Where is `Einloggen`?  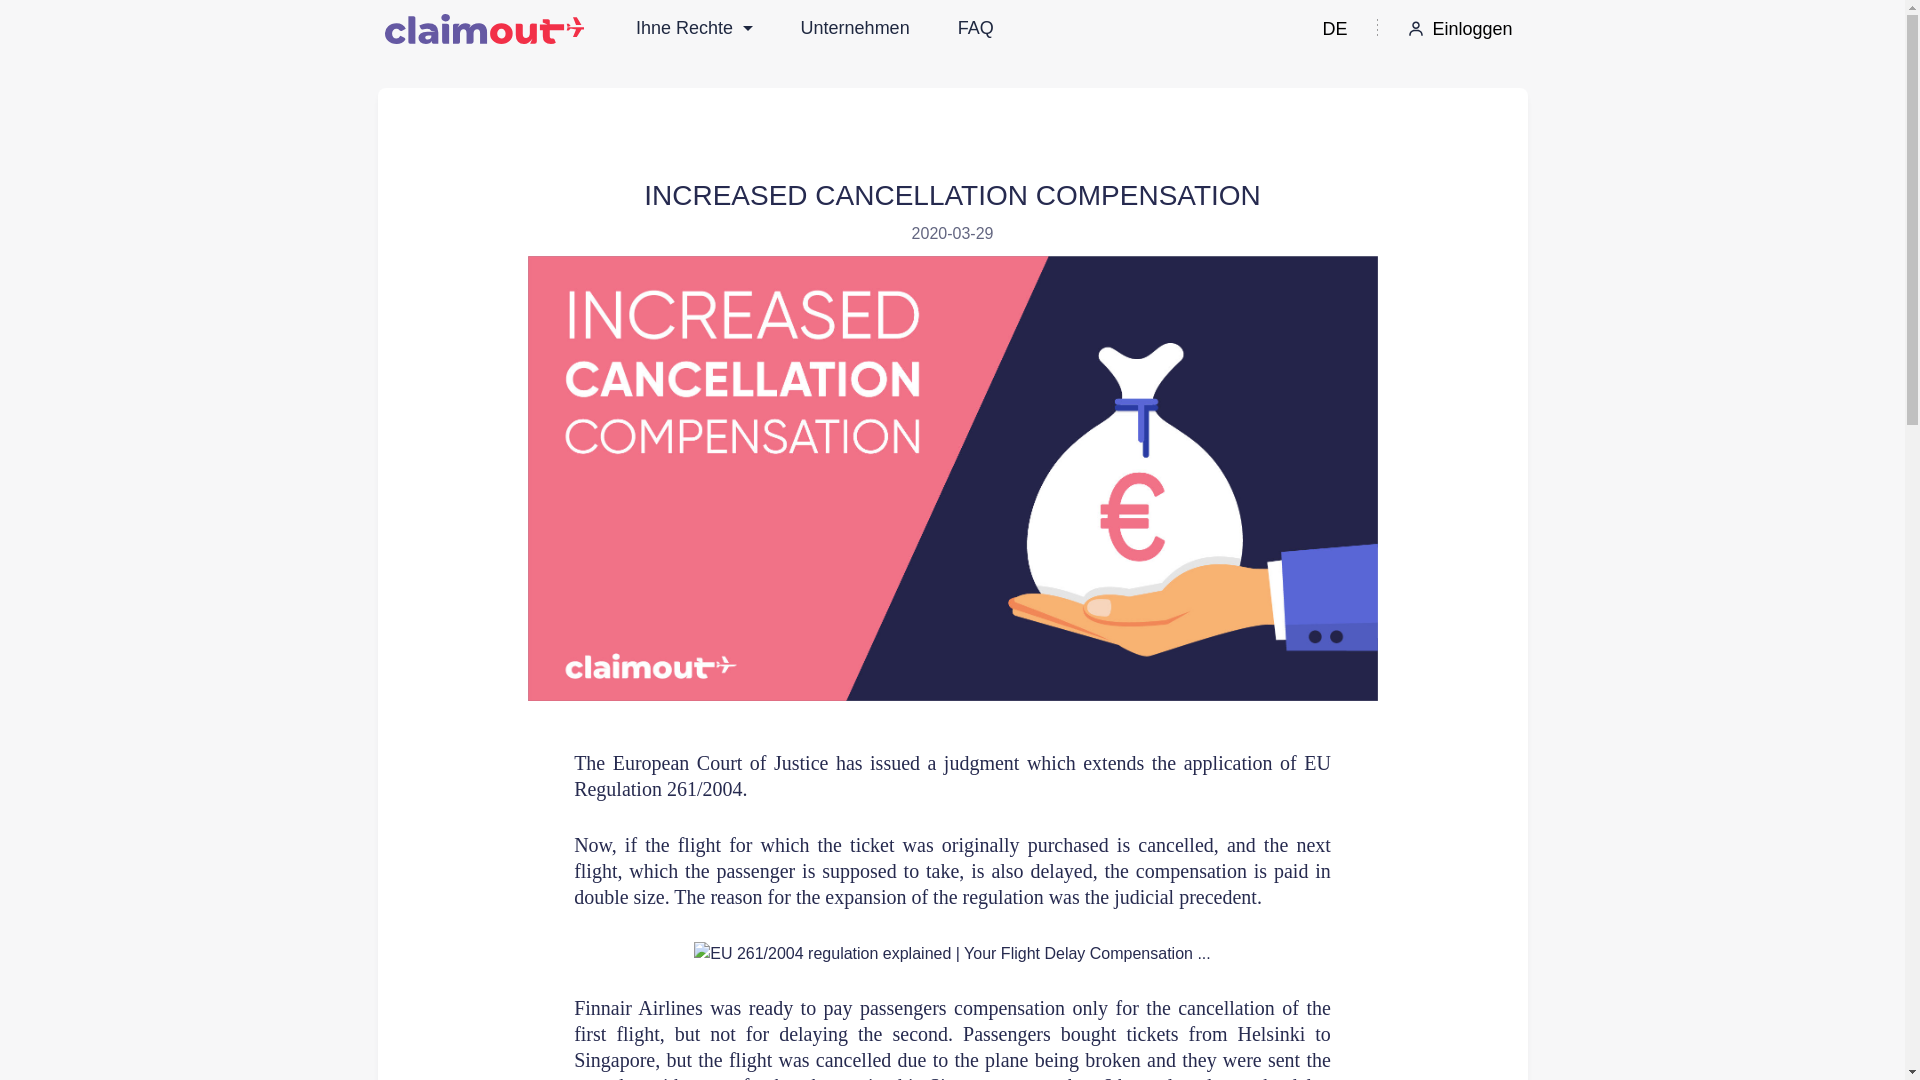
Einloggen is located at coordinates (1459, 28).